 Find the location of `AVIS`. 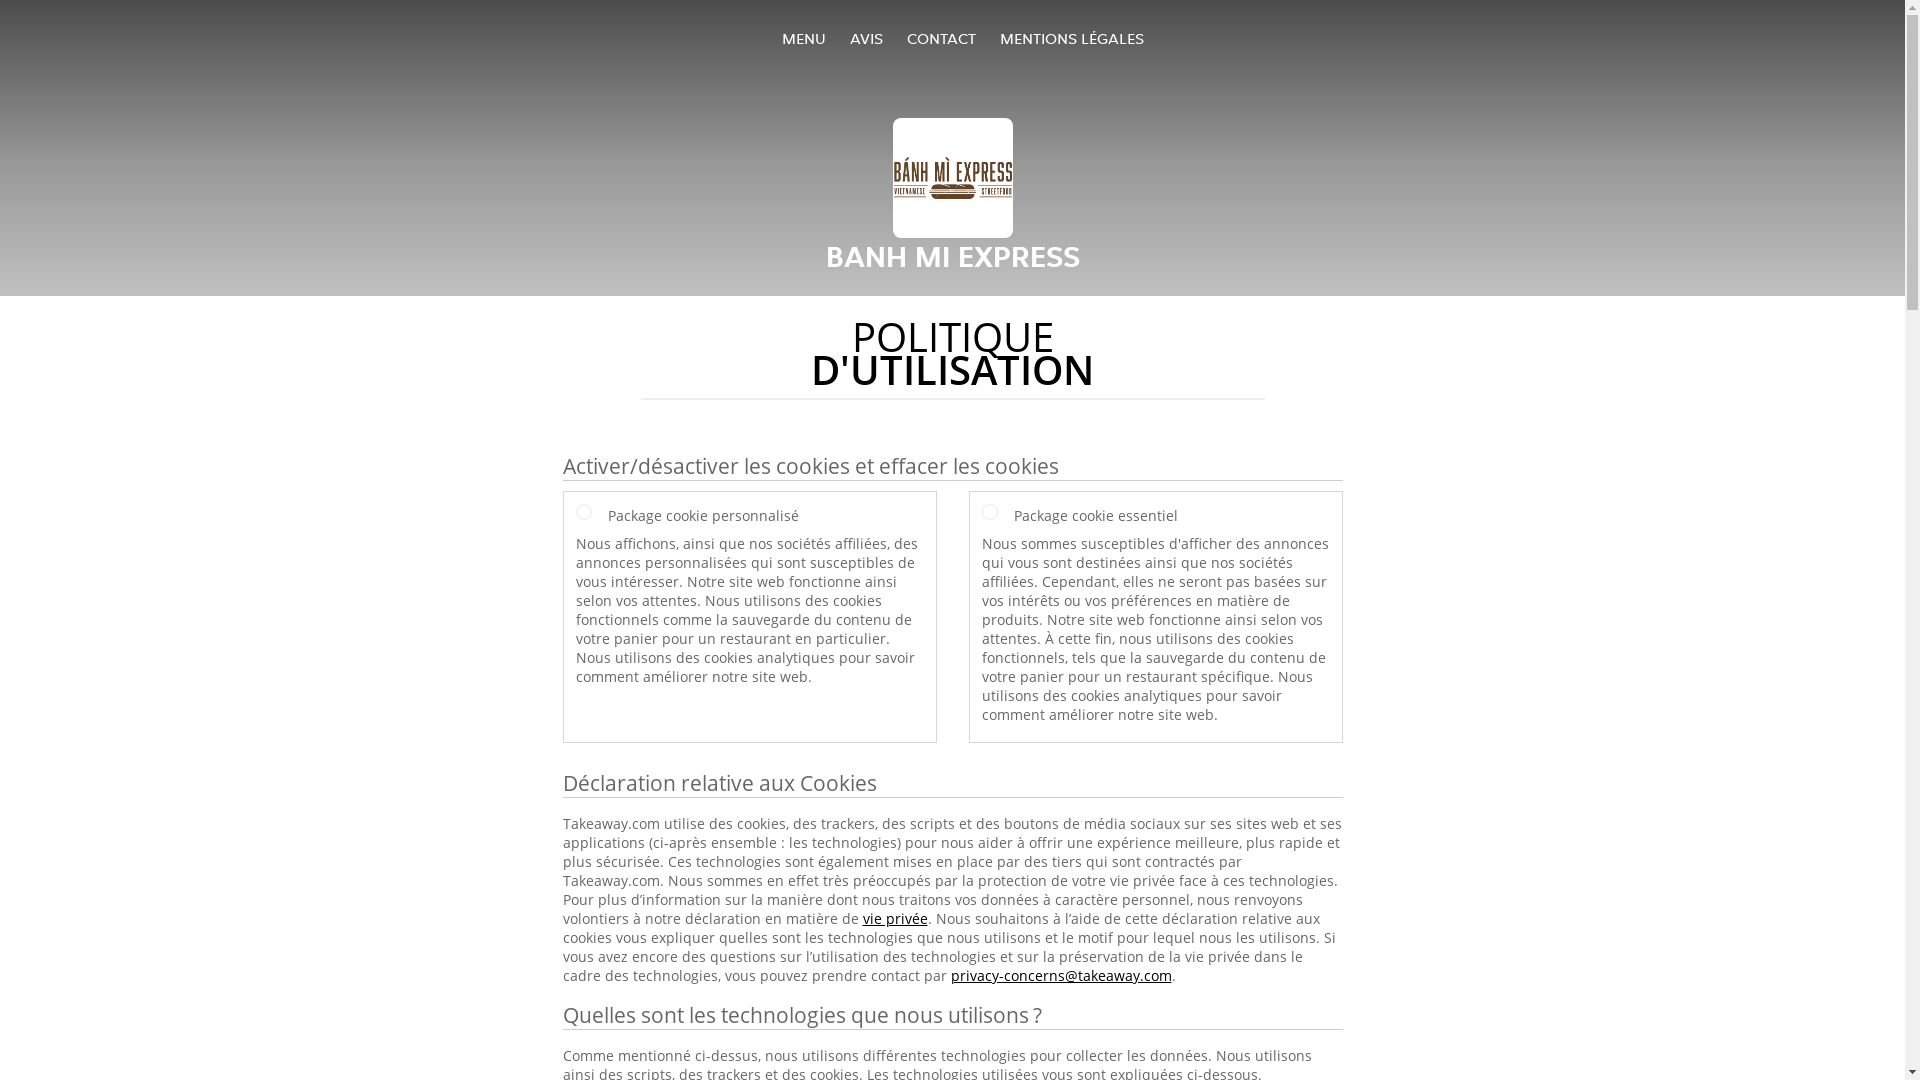

AVIS is located at coordinates (866, 38).